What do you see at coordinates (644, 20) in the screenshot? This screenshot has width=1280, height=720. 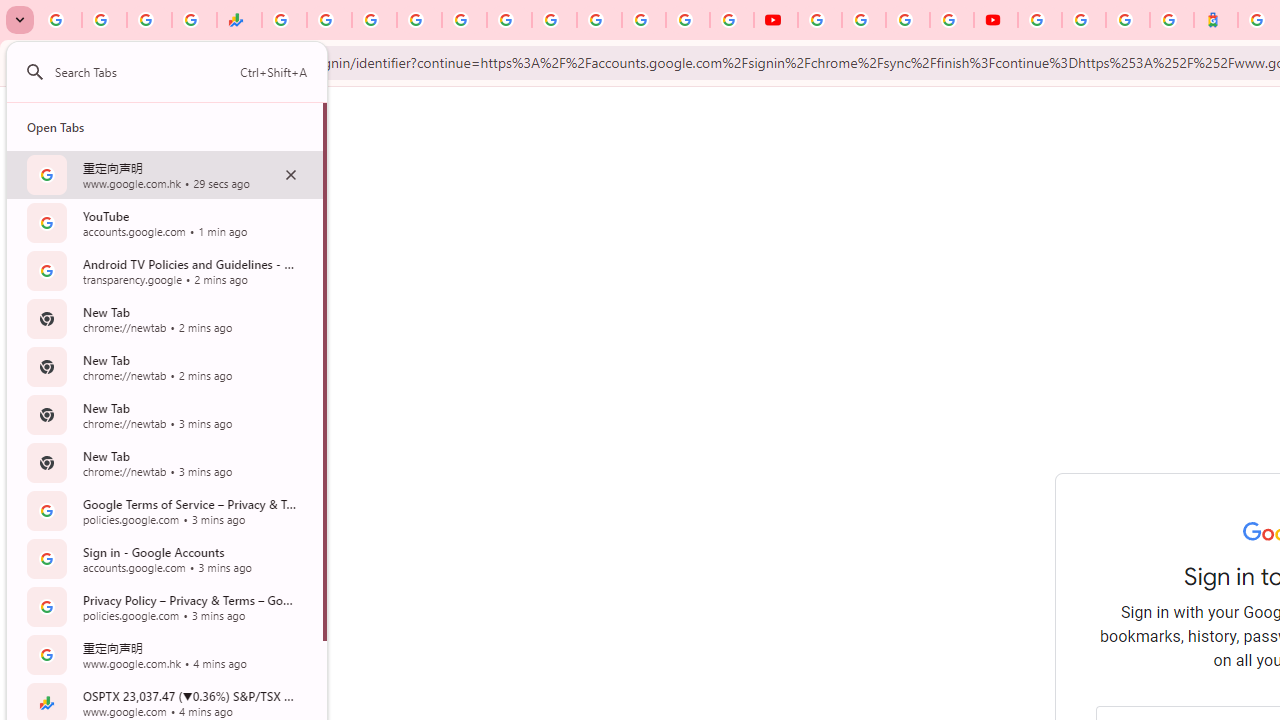 I see `Sign in - Google Accounts` at bounding box center [644, 20].